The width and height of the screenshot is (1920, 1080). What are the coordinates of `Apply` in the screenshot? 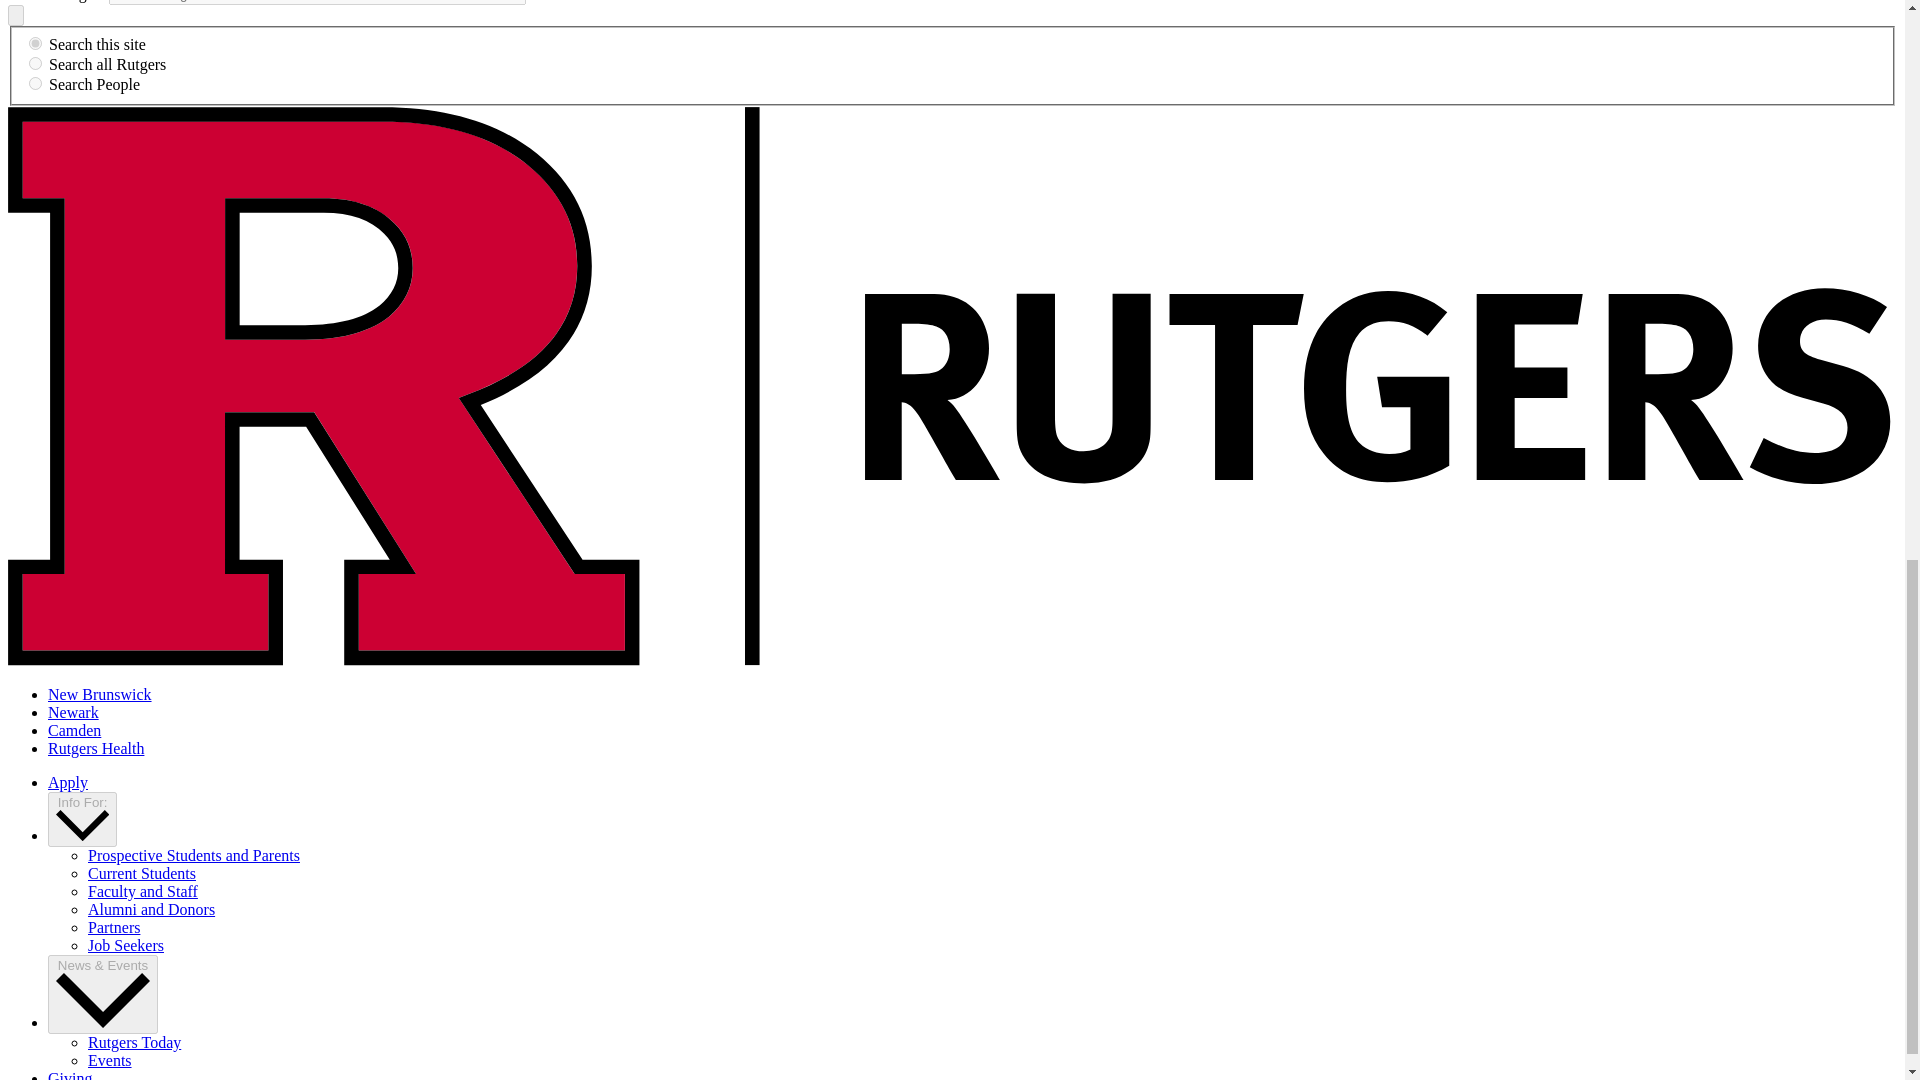 It's located at (68, 782).